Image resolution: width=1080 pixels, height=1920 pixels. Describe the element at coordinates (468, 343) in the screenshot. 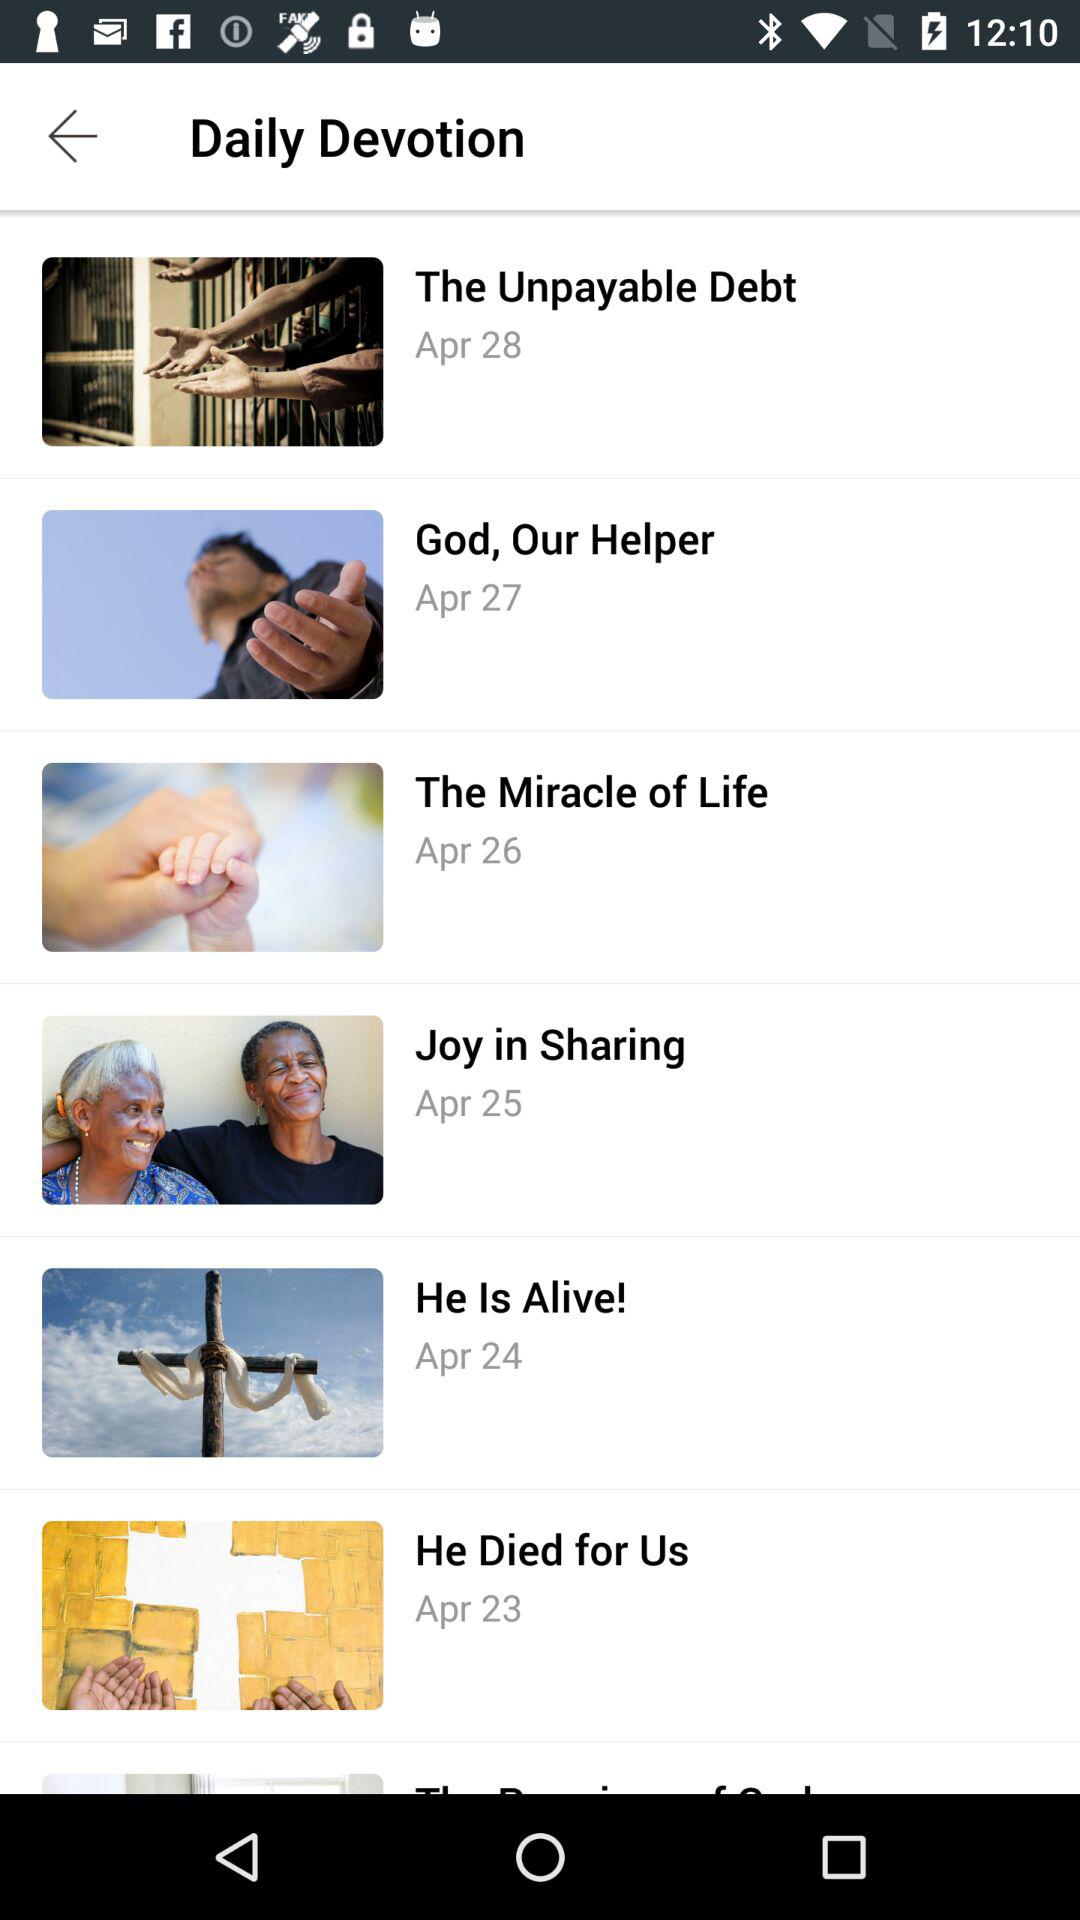

I see `turn off item below the the unpayable debt item` at that location.